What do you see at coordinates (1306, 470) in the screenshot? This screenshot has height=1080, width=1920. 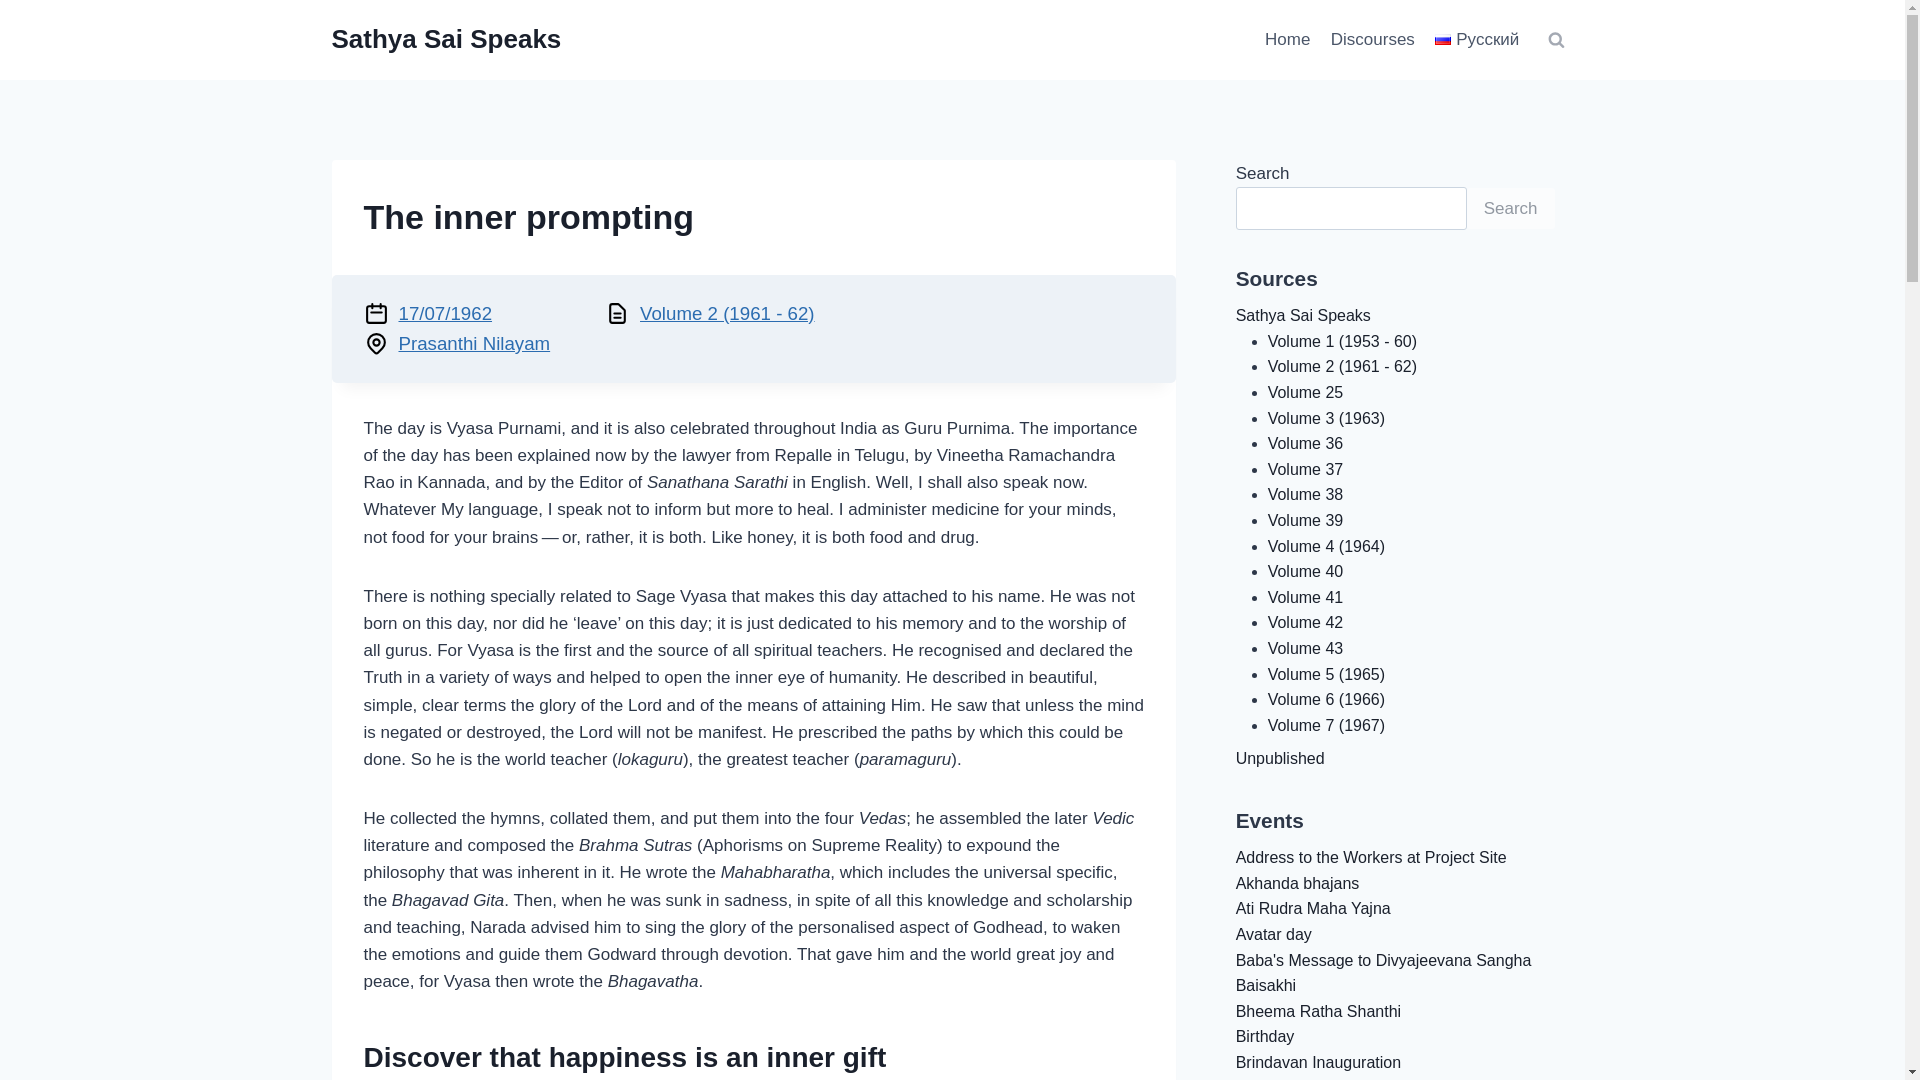 I see `Volume 37` at bounding box center [1306, 470].